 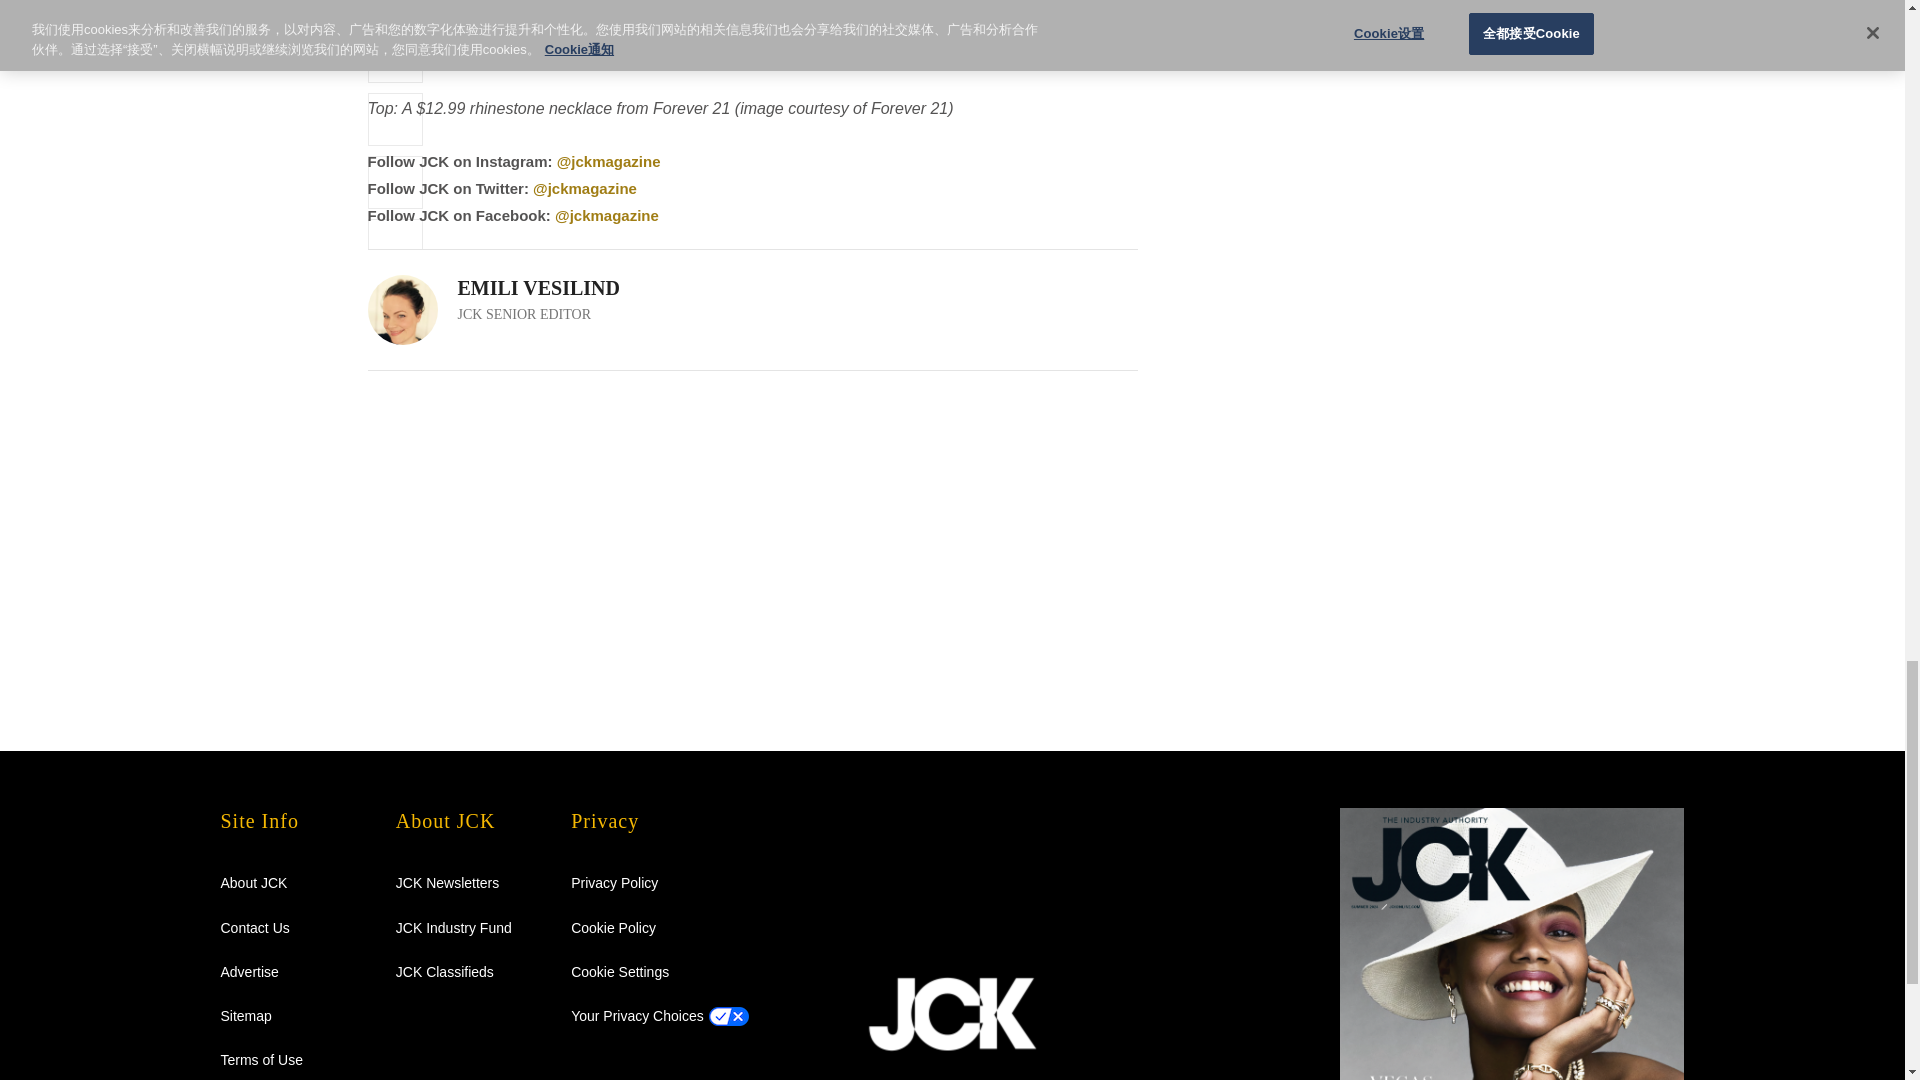 What do you see at coordinates (1368, 99) in the screenshot?
I see `3rd party ad content` at bounding box center [1368, 99].